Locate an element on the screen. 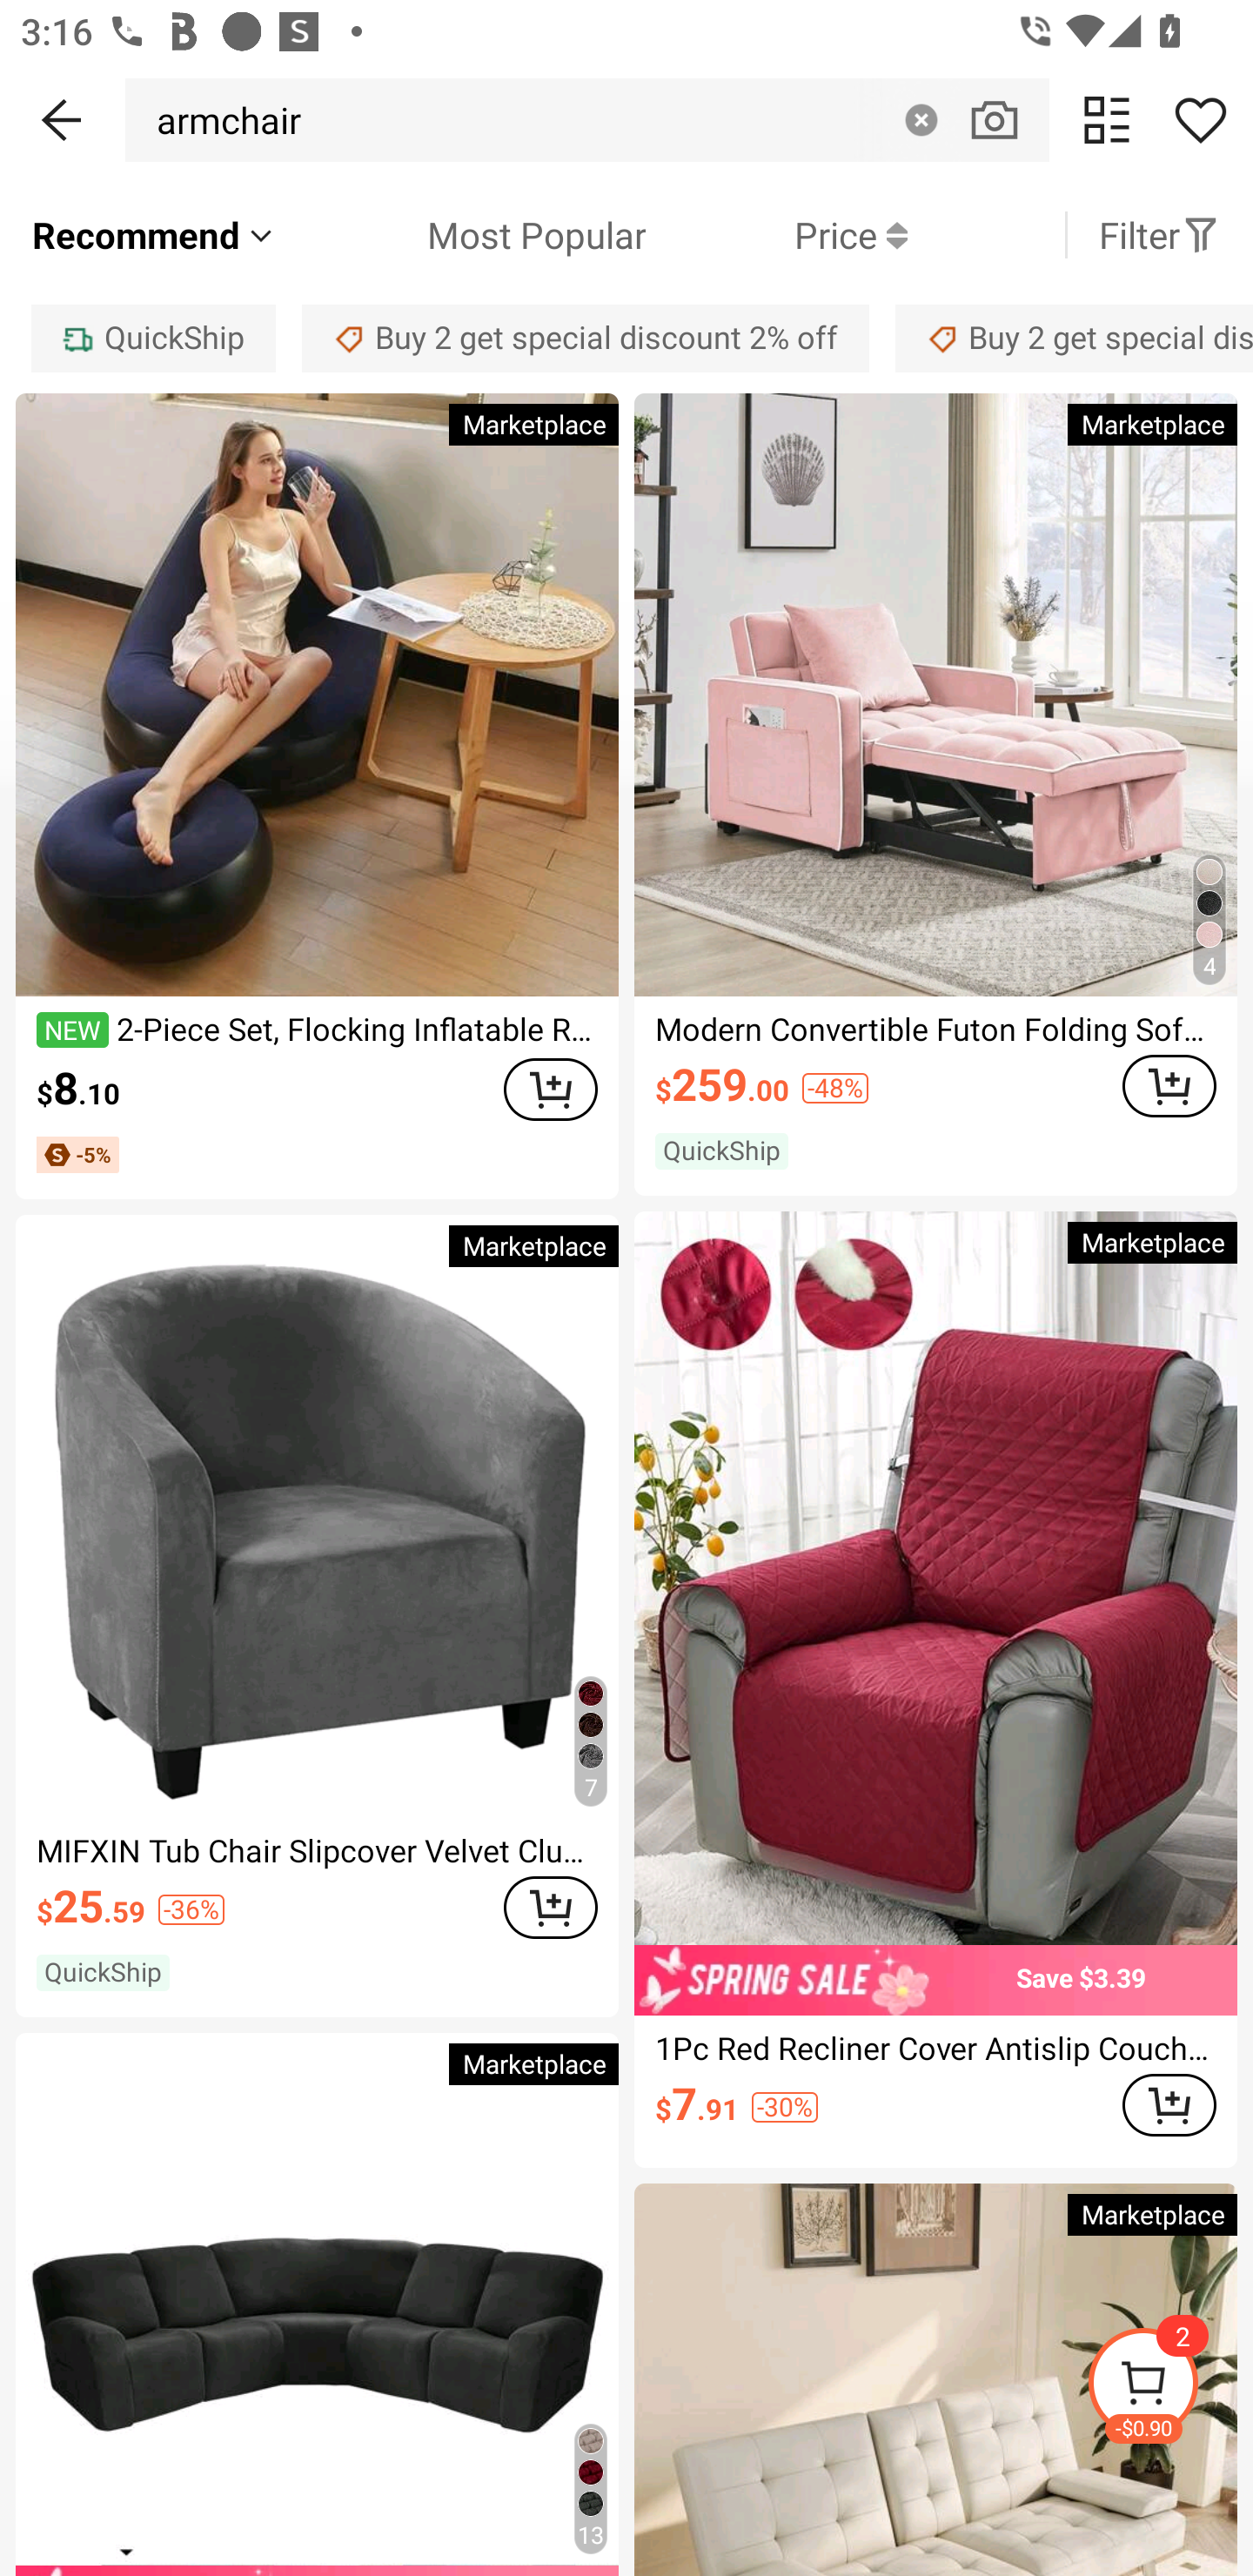 This screenshot has width=1253, height=2576. Price is located at coordinates (776, 235).